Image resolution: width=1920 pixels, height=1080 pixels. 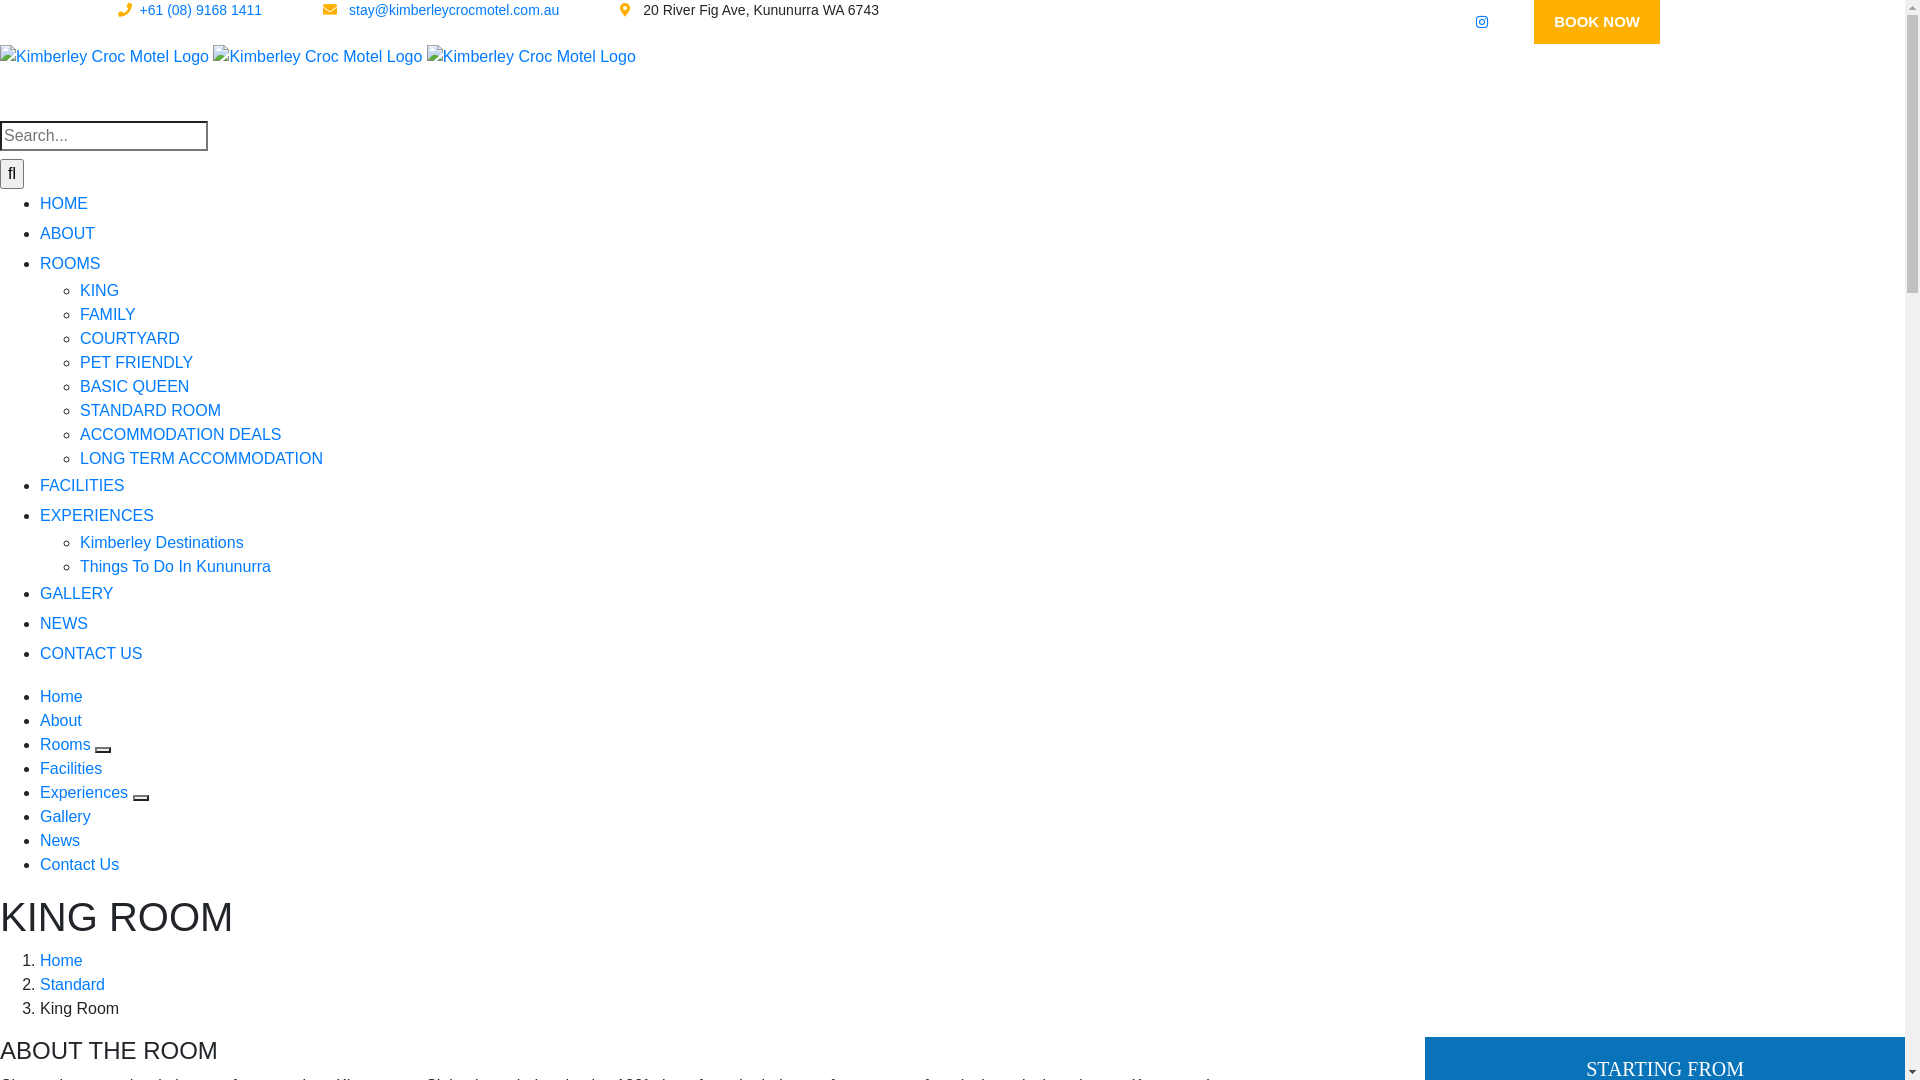 I want to click on +61 (08) 9168 1411, so click(x=190, y=10).